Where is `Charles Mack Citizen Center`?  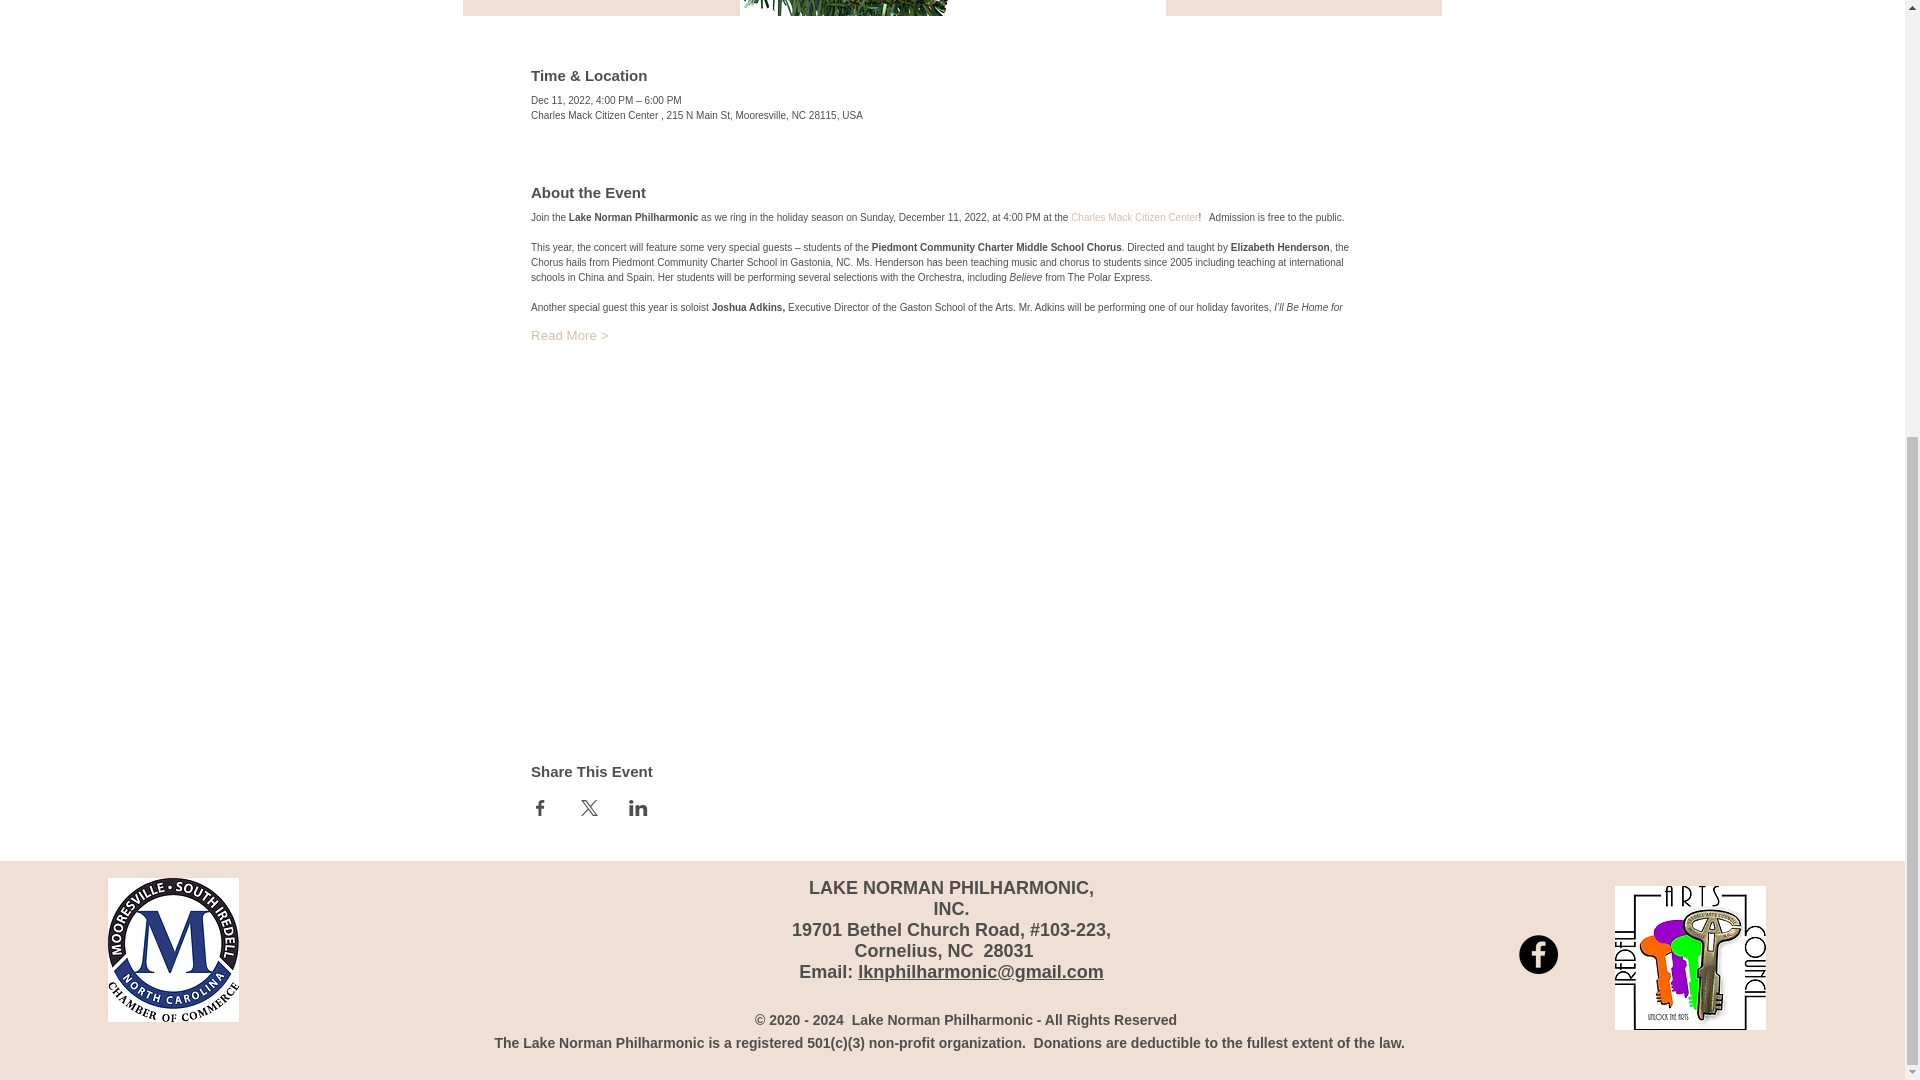
Charles Mack Citizen Center is located at coordinates (1134, 216).